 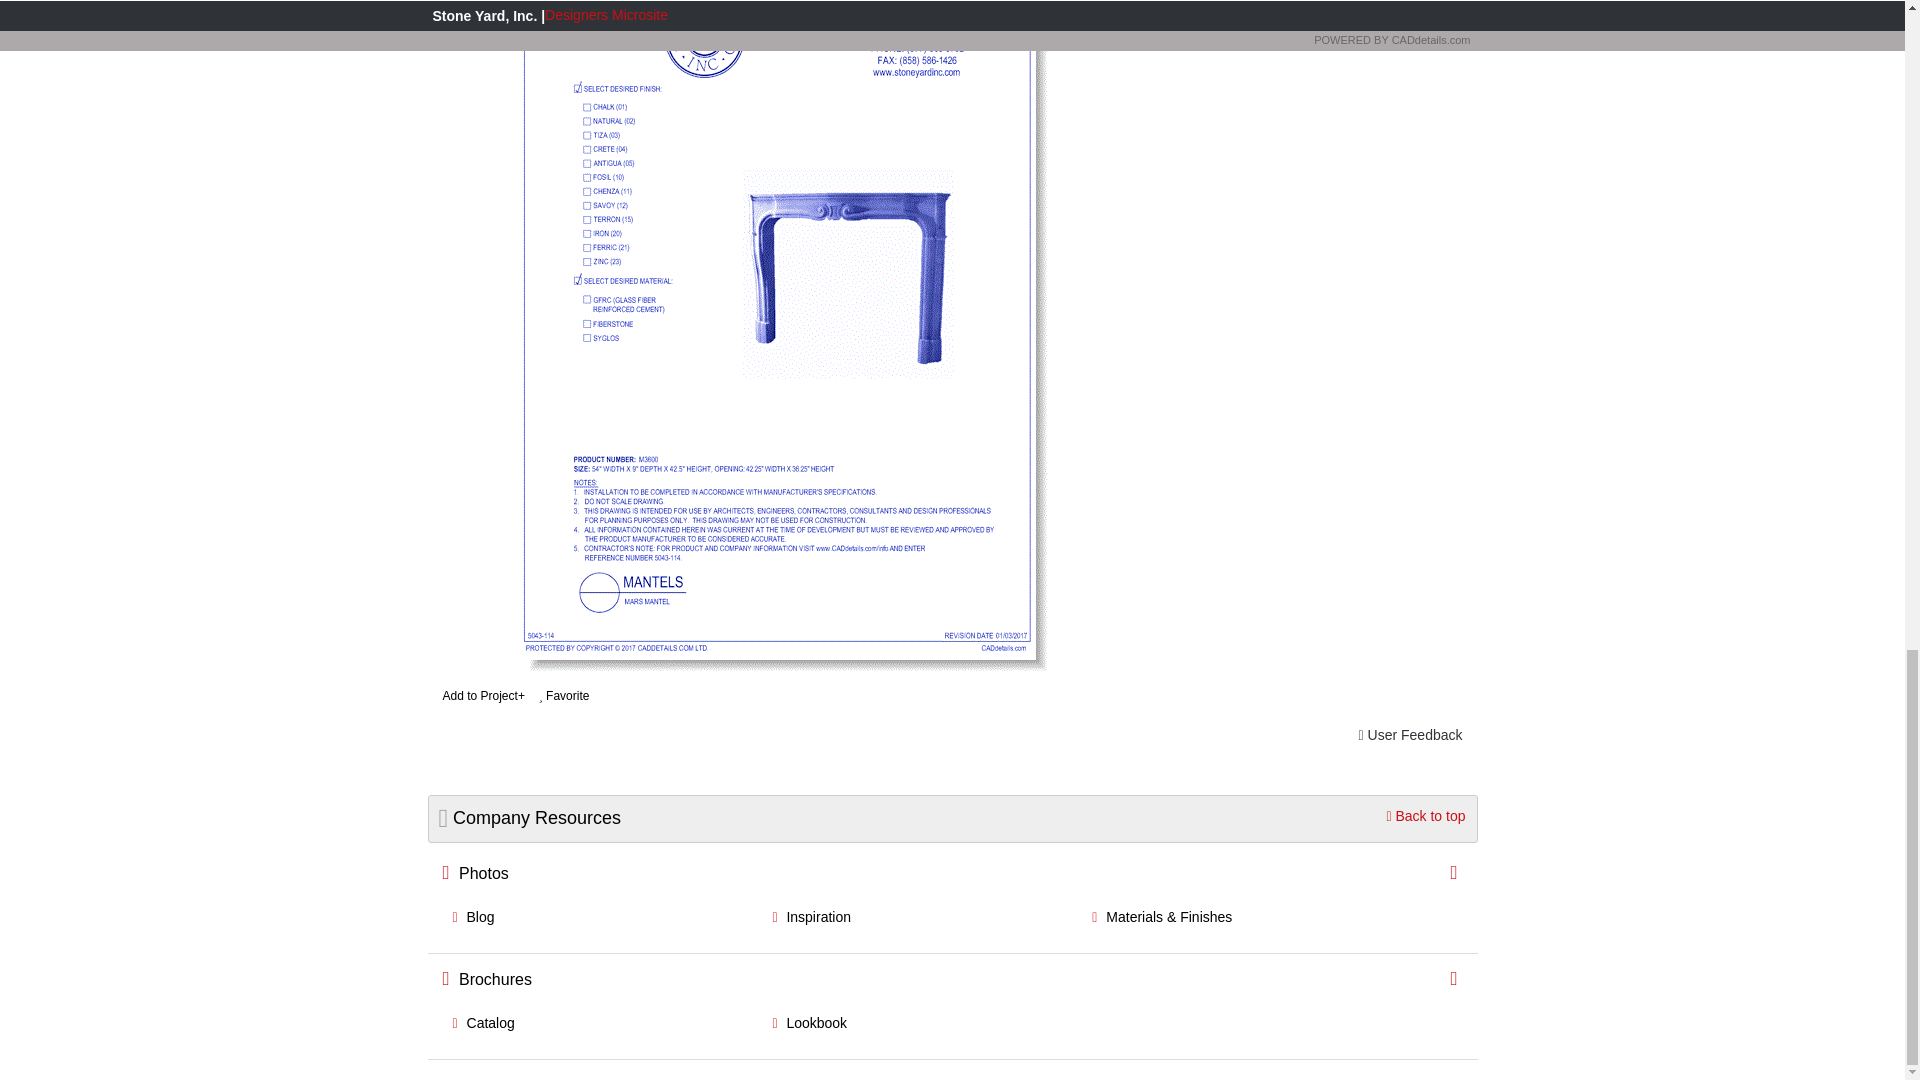 I want to click on Catalog, so click(x=482, y=1023).